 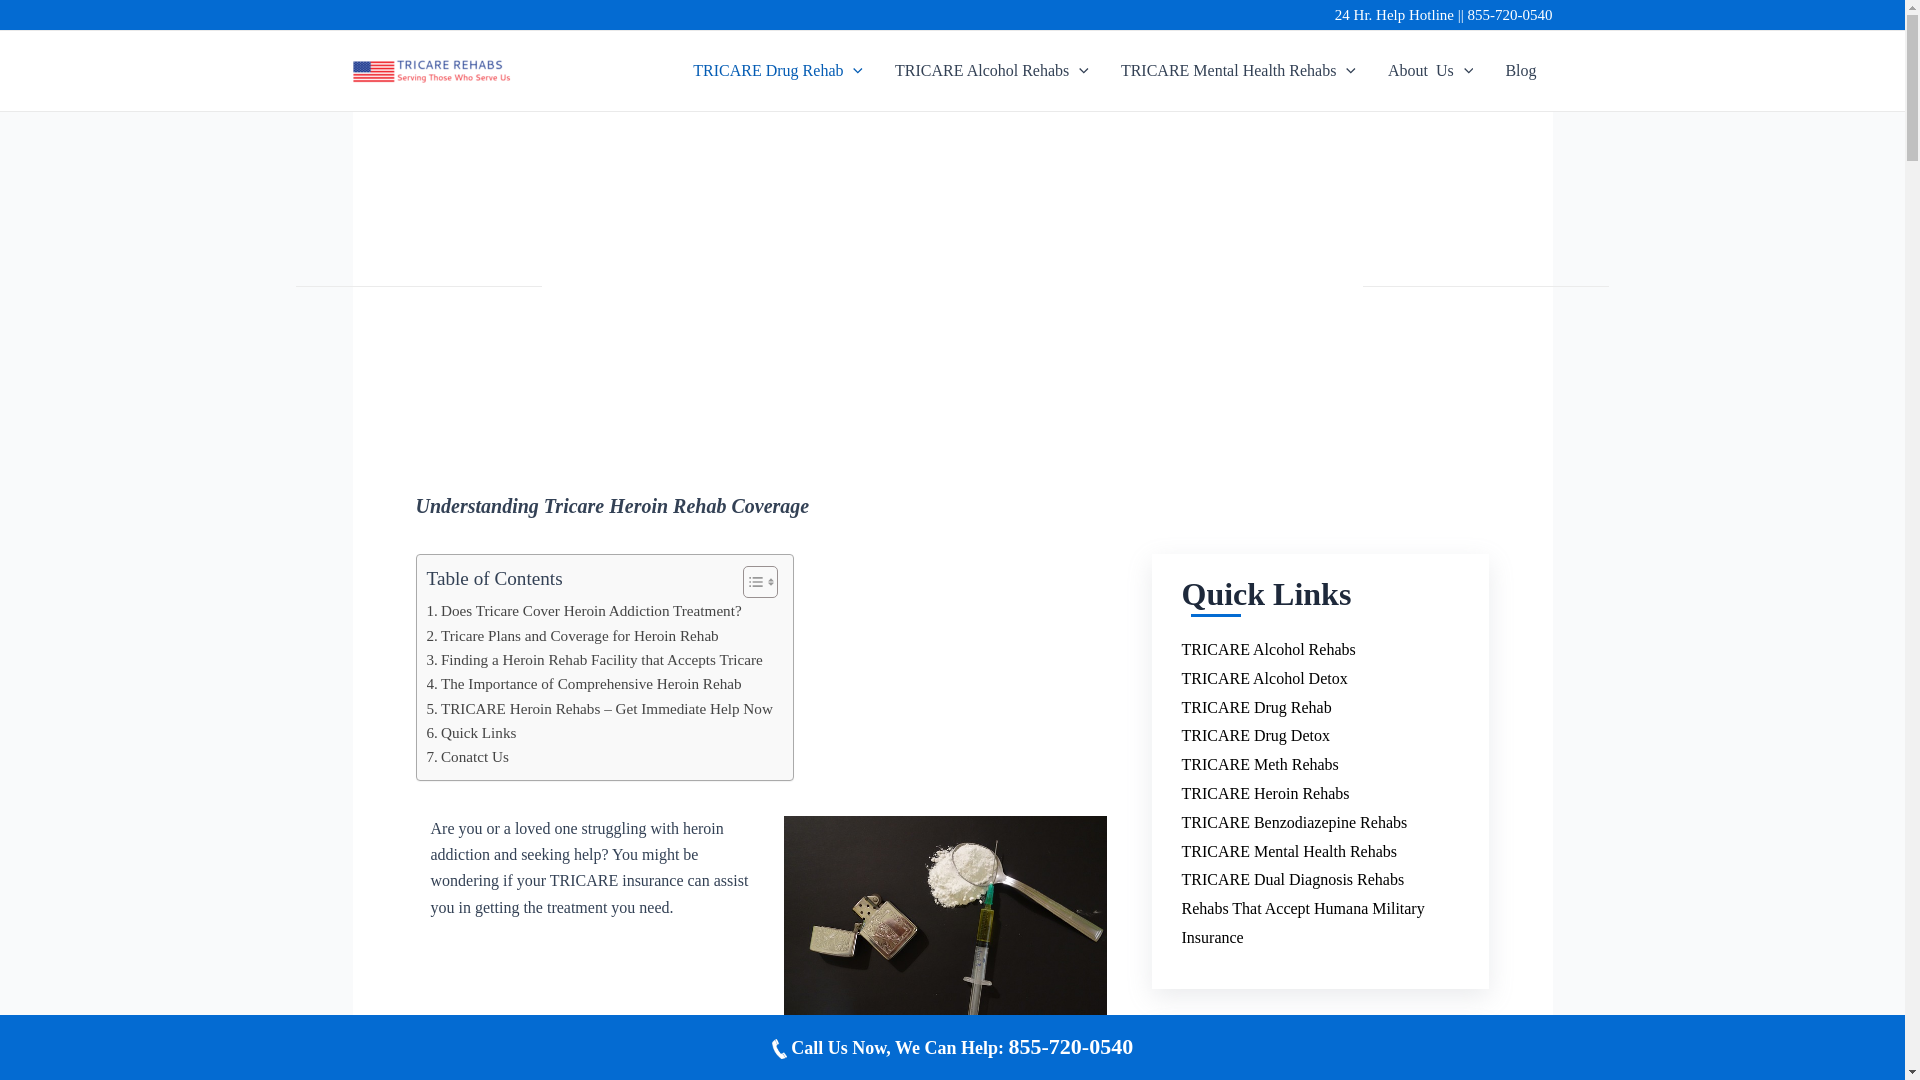 I want to click on 855-720-0540, so click(x=1510, y=14).